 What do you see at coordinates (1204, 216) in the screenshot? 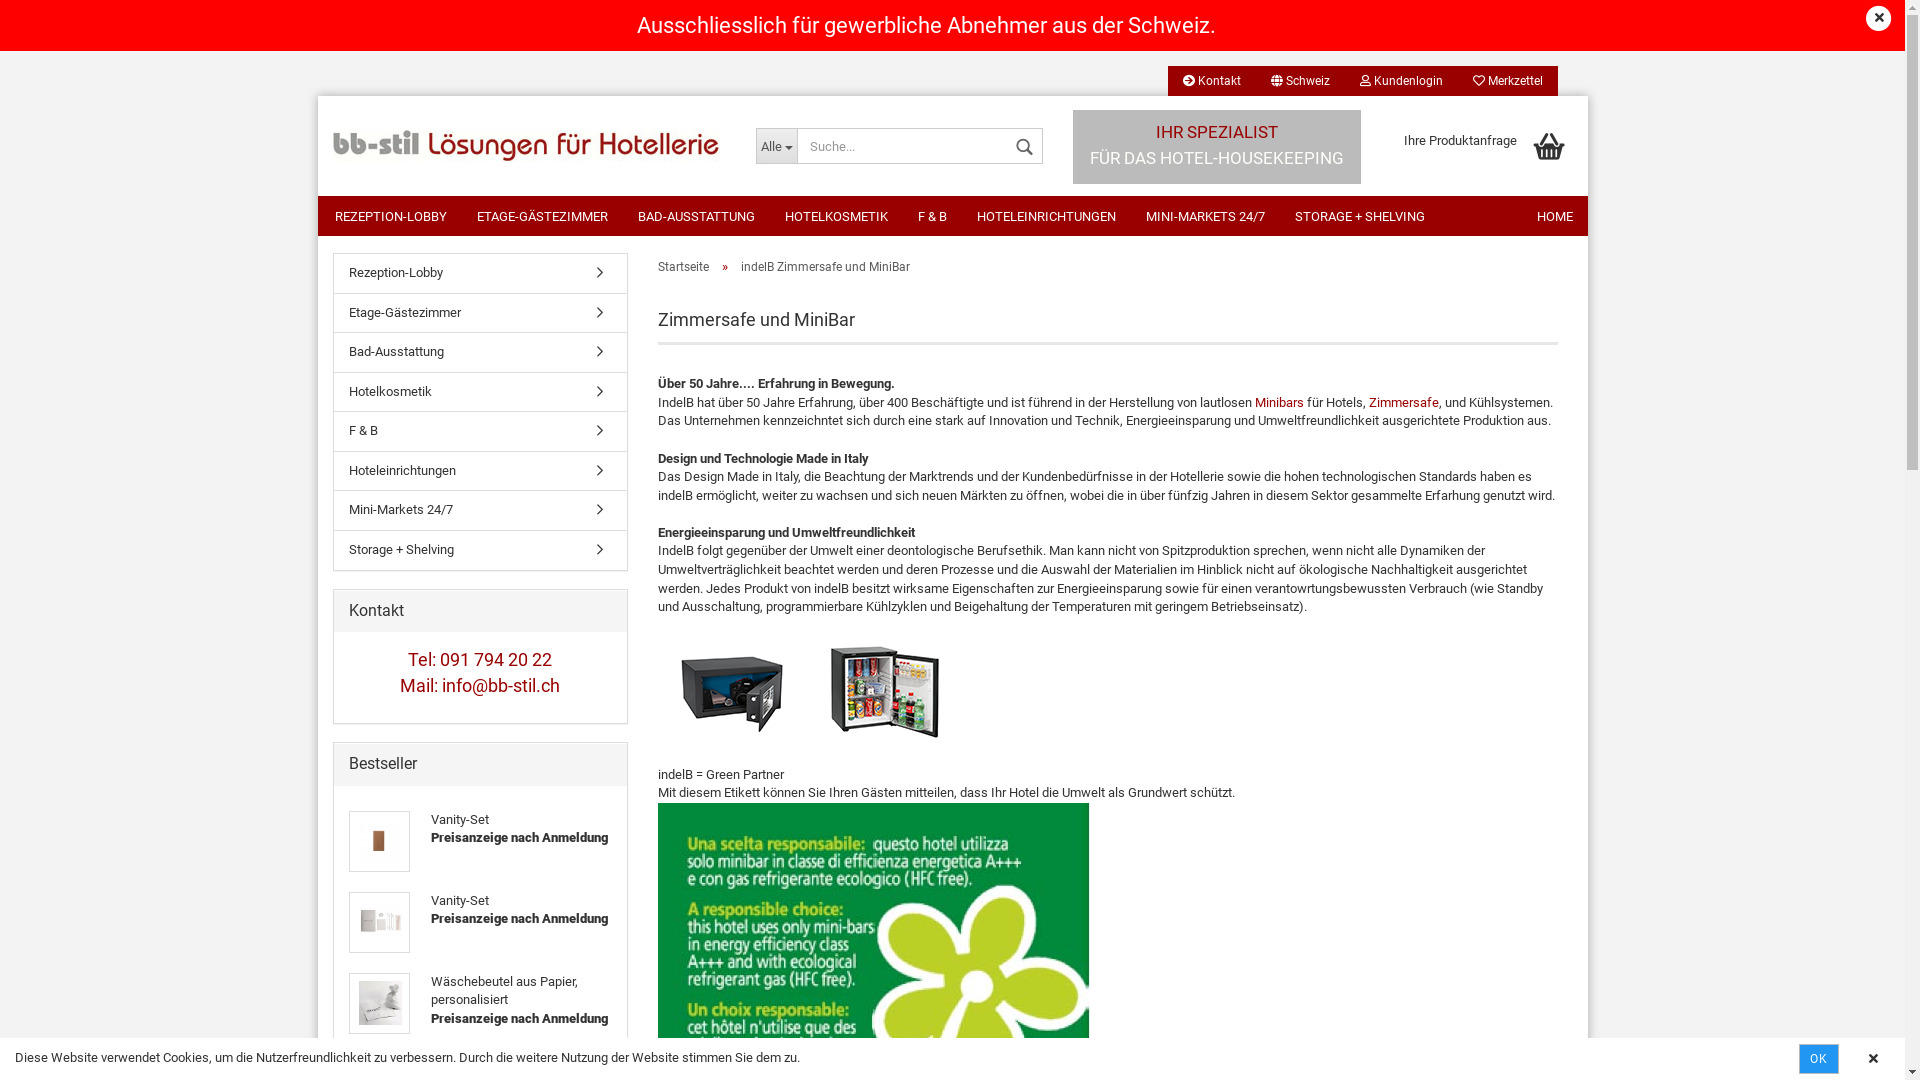
I see `MINI-MARKETS 24/7` at bounding box center [1204, 216].